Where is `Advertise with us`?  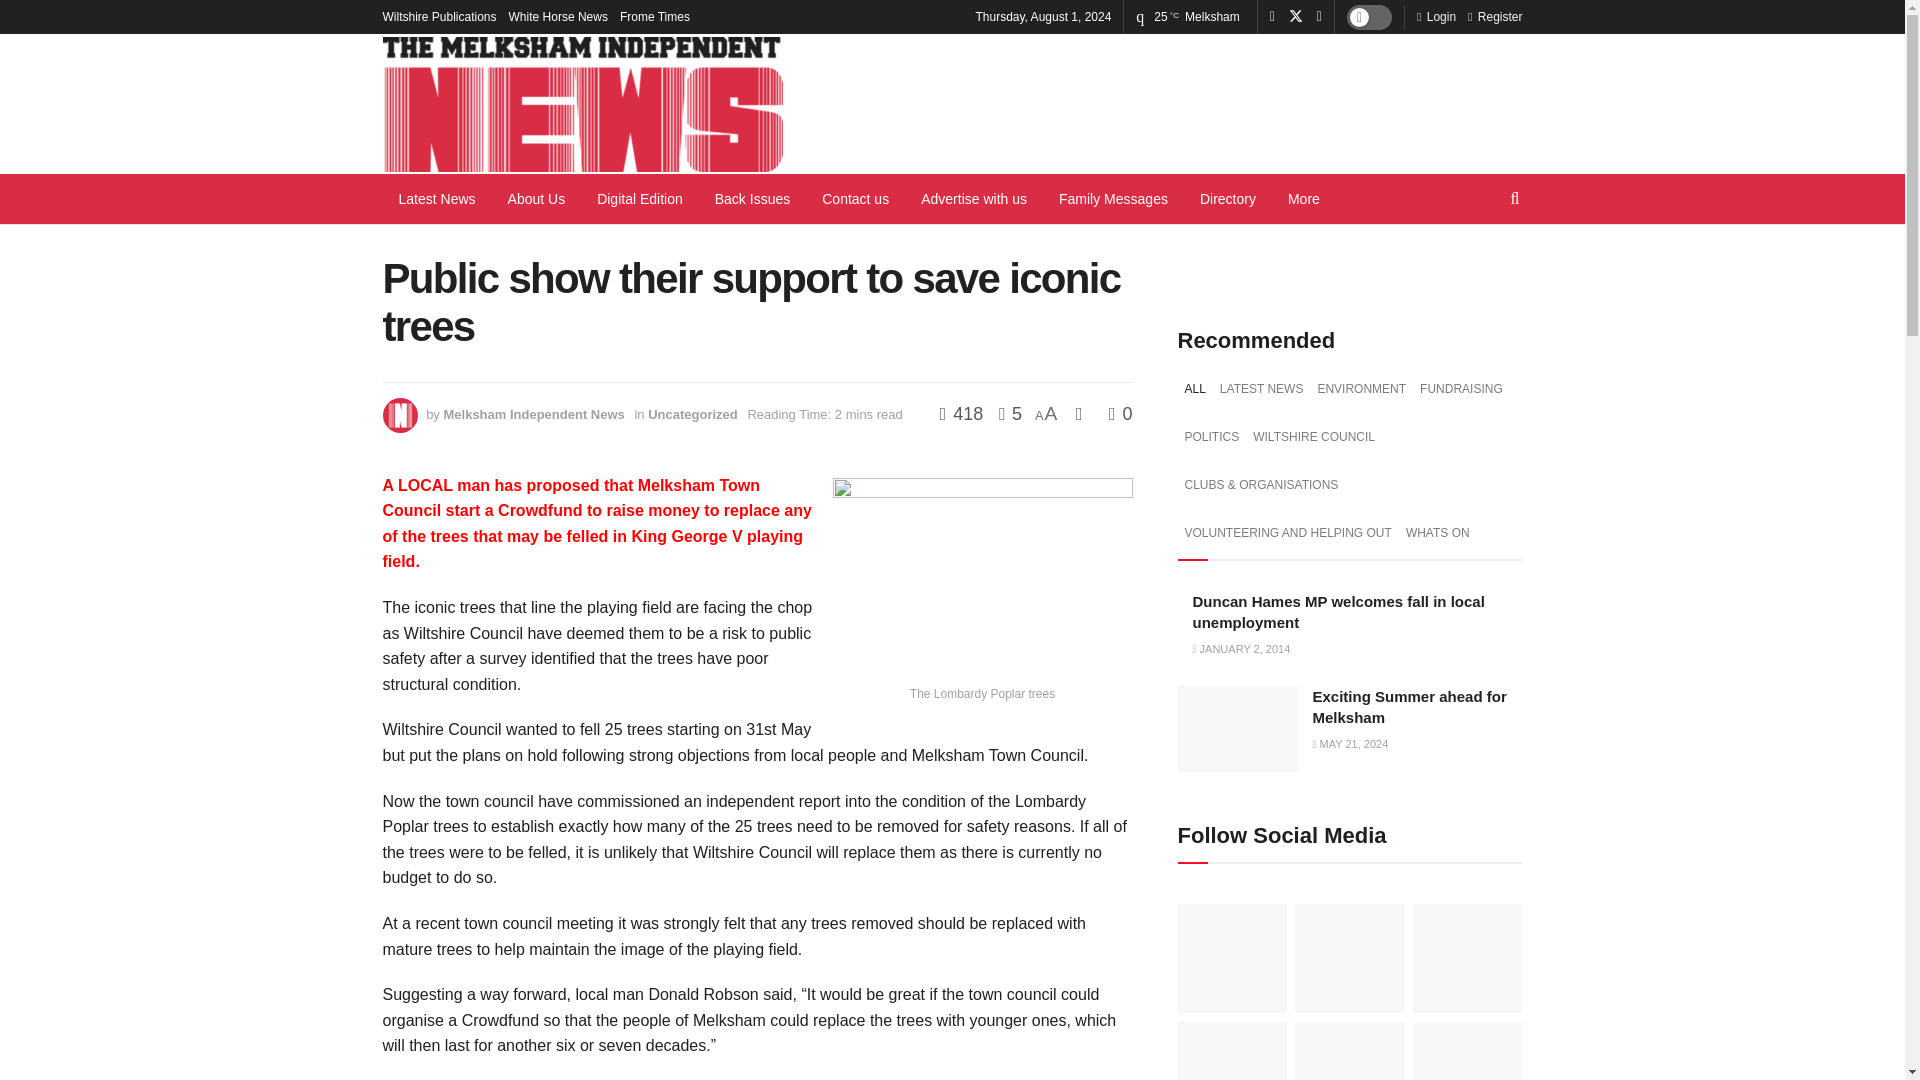
Advertise with us is located at coordinates (973, 198).